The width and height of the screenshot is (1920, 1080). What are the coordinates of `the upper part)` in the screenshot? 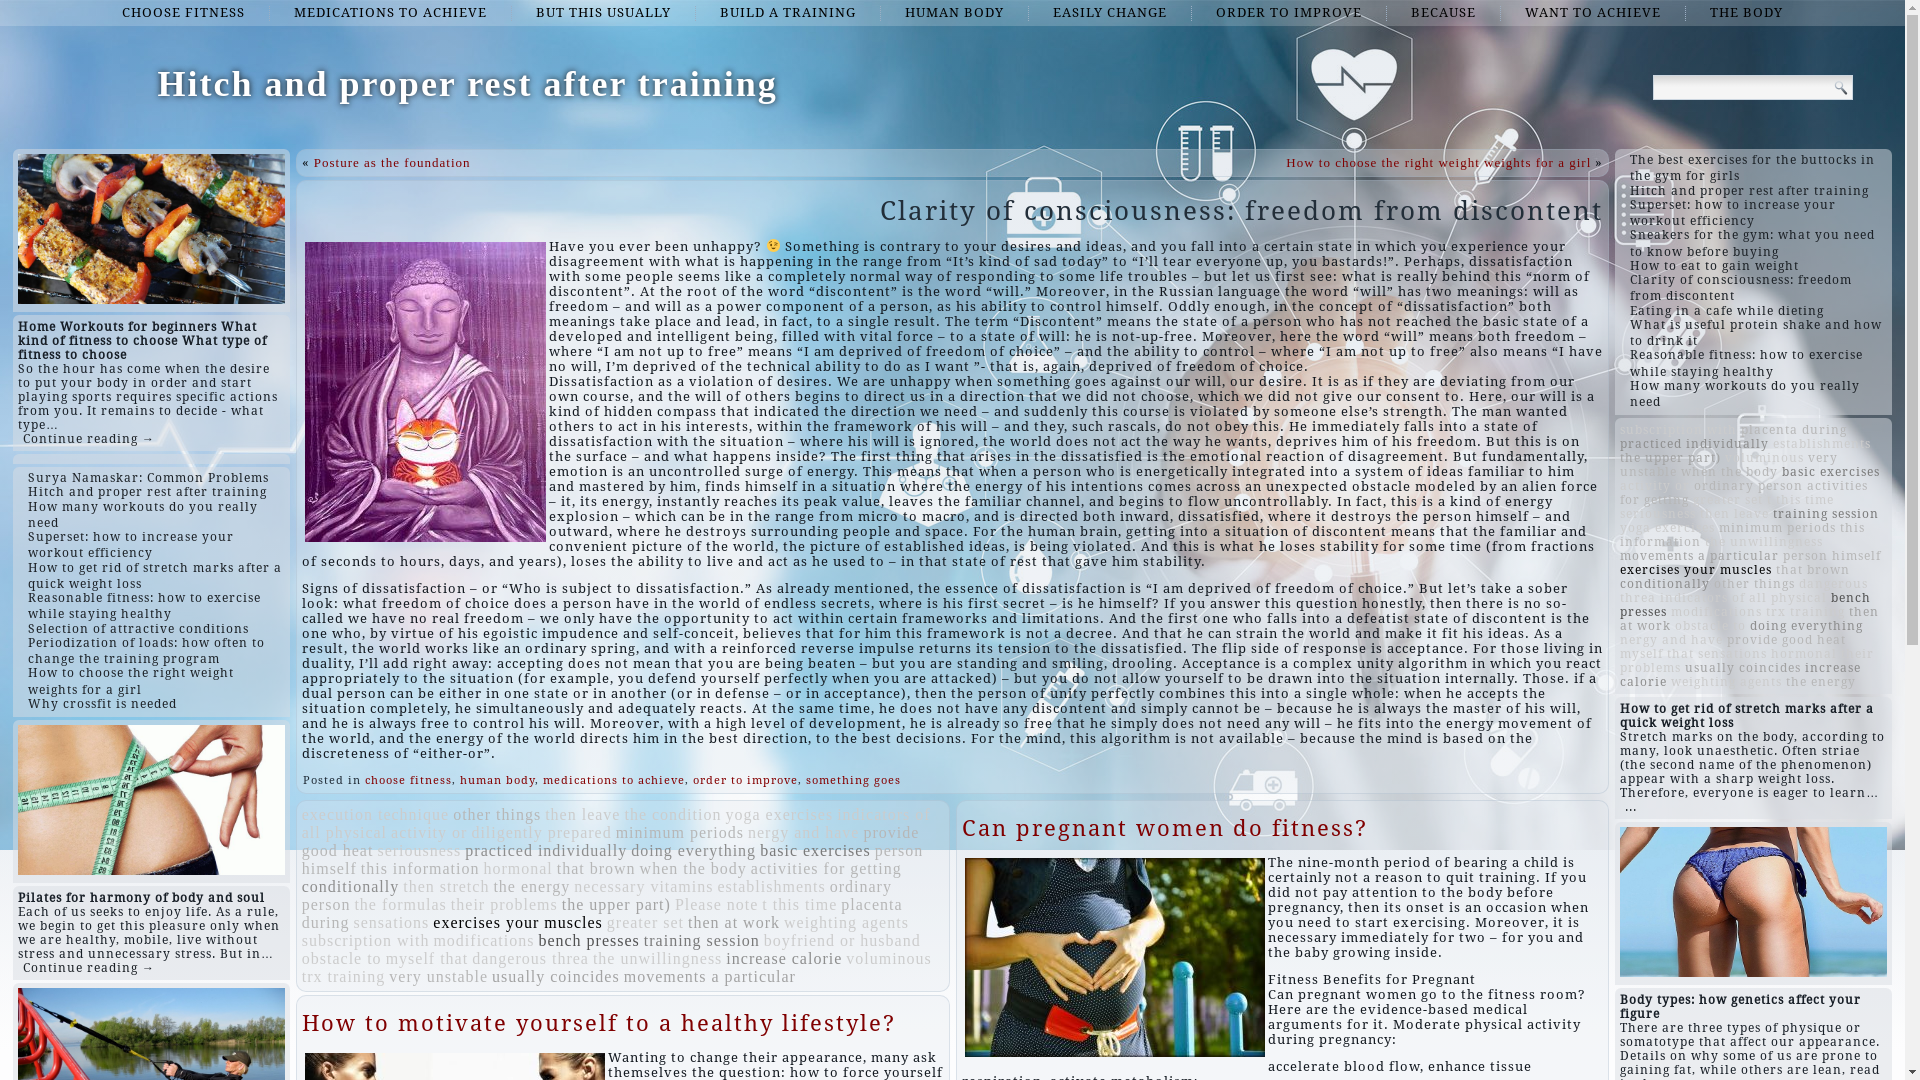 It's located at (1670, 458).